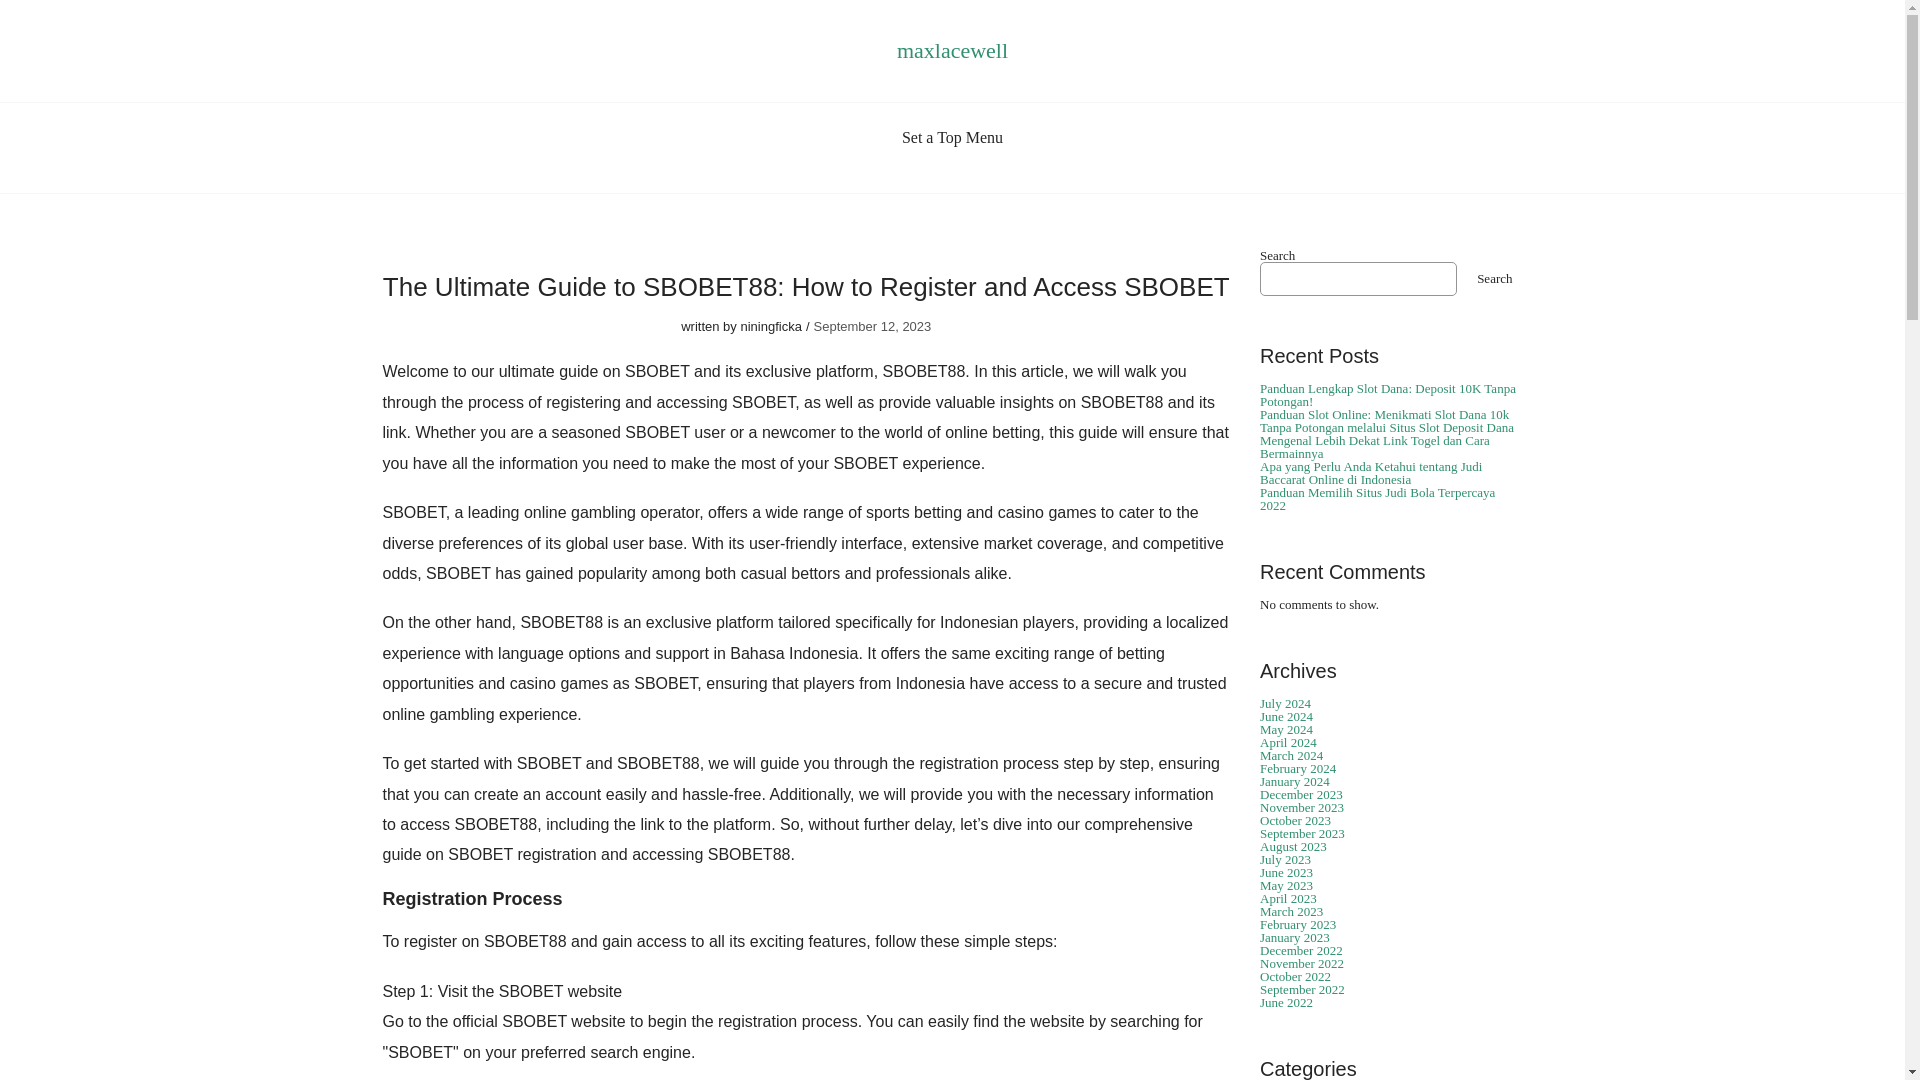  What do you see at coordinates (1377, 498) in the screenshot?
I see `Panduan Memilih Situs Judi Bola Terpercaya 2022` at bounding box center [1377, 498].